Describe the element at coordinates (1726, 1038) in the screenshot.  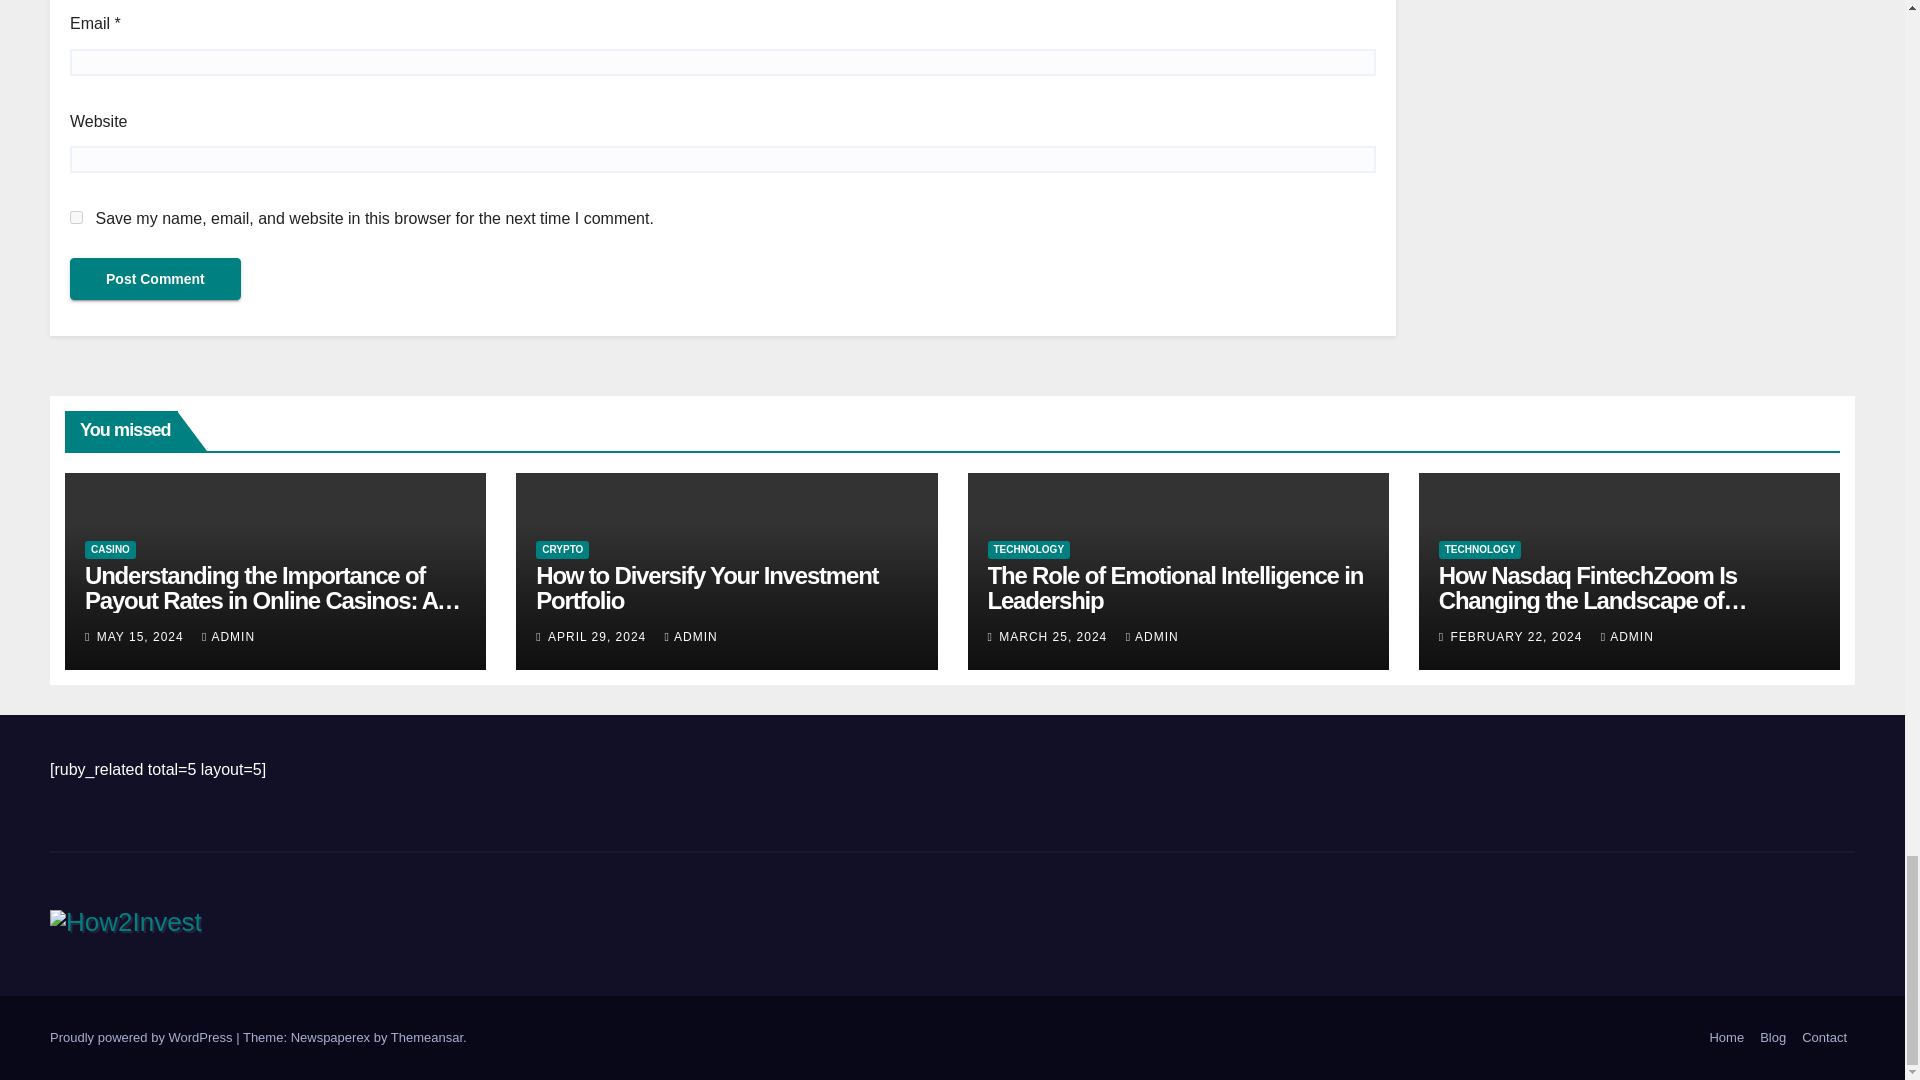
I see `Home` at that location.